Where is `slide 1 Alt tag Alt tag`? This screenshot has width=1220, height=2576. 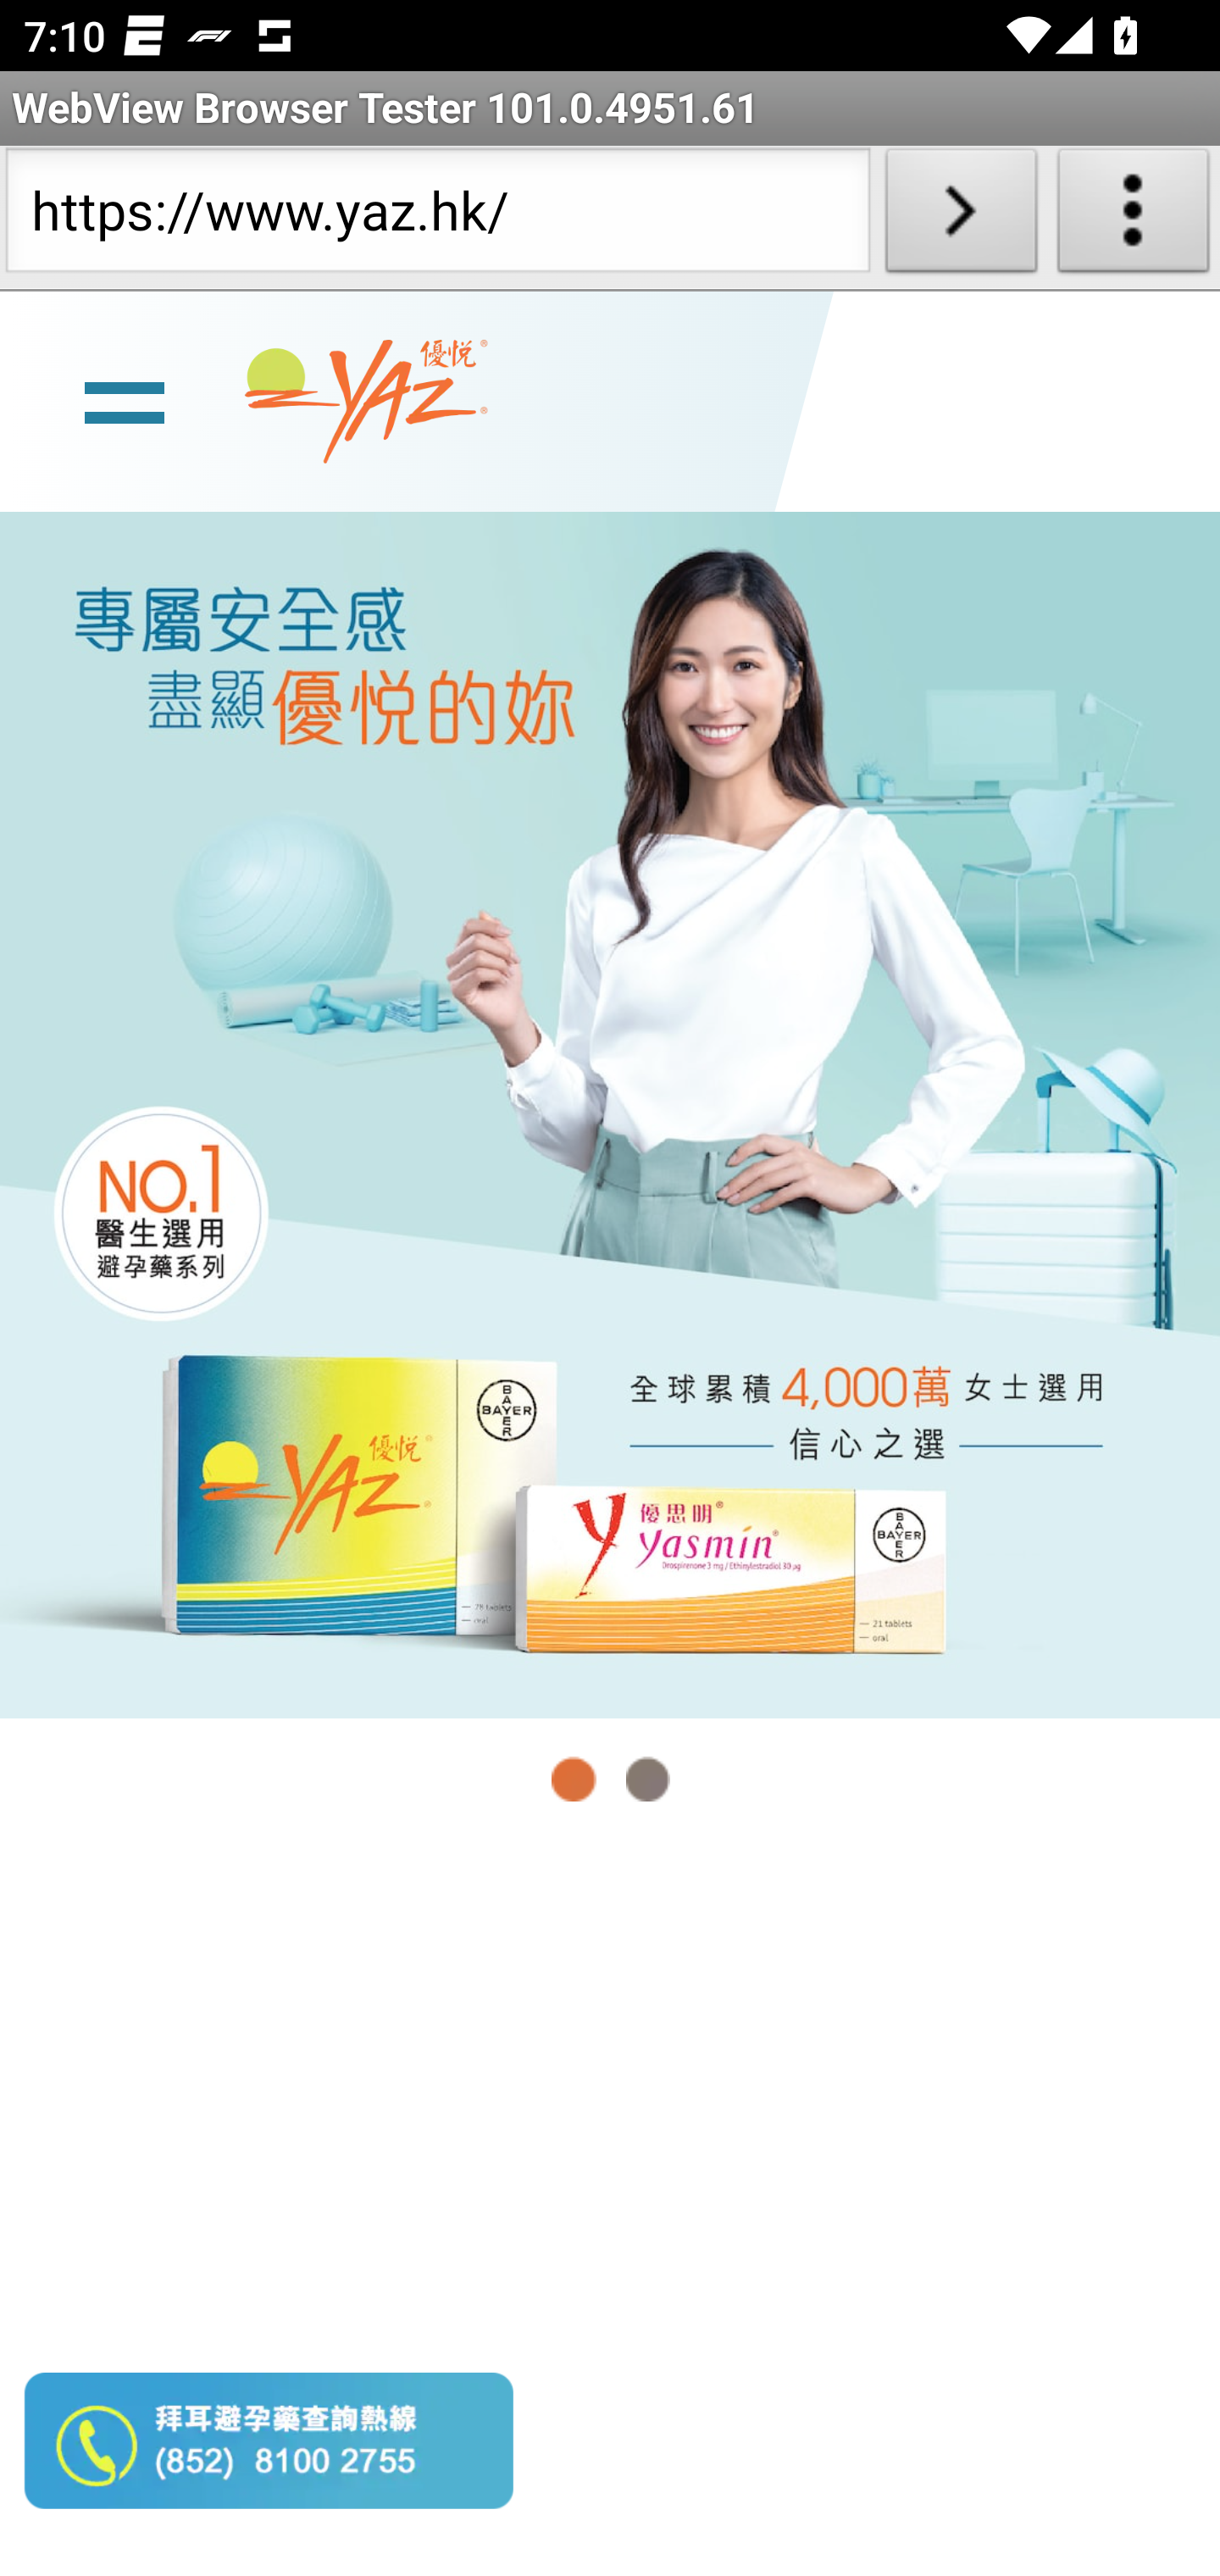 slide 1 Alt tag Alt tag is located at coordinates (610, 1113).